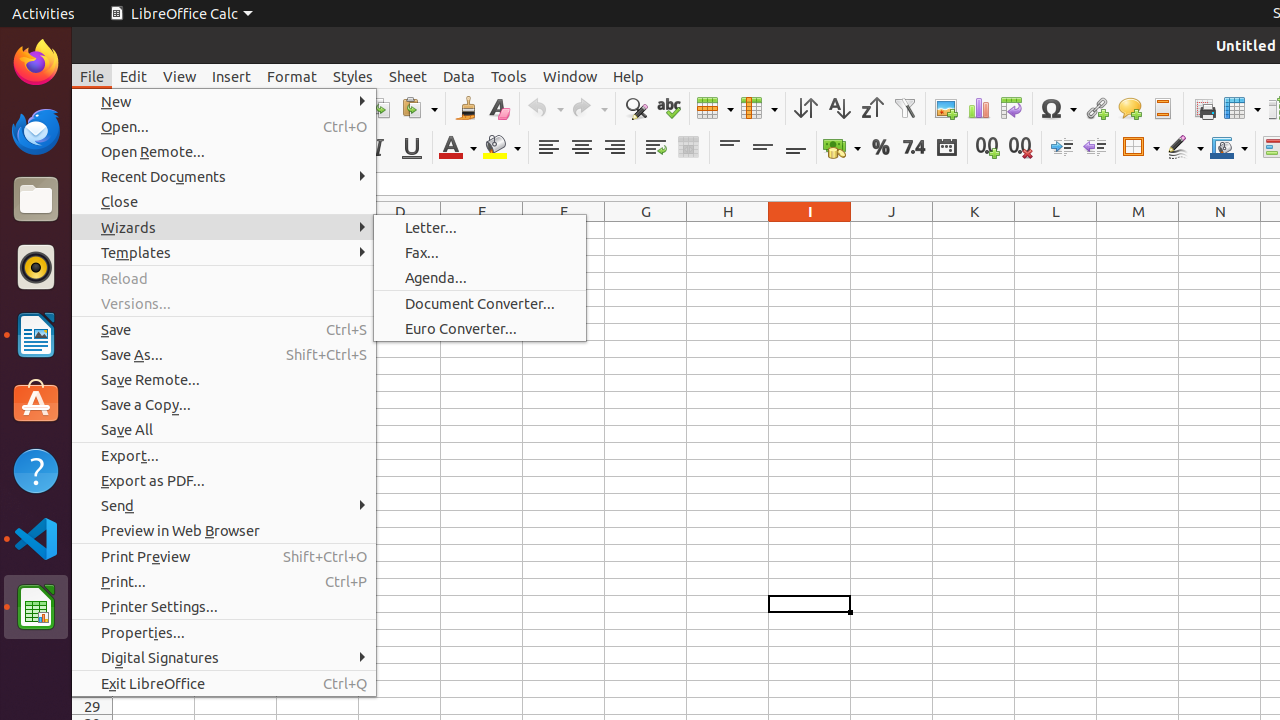 This screenshot has height=720, width=1280. What do you see at coordinates (545, 108) in the screenshot?
I see `Undo` at bounding box center [545, 108].